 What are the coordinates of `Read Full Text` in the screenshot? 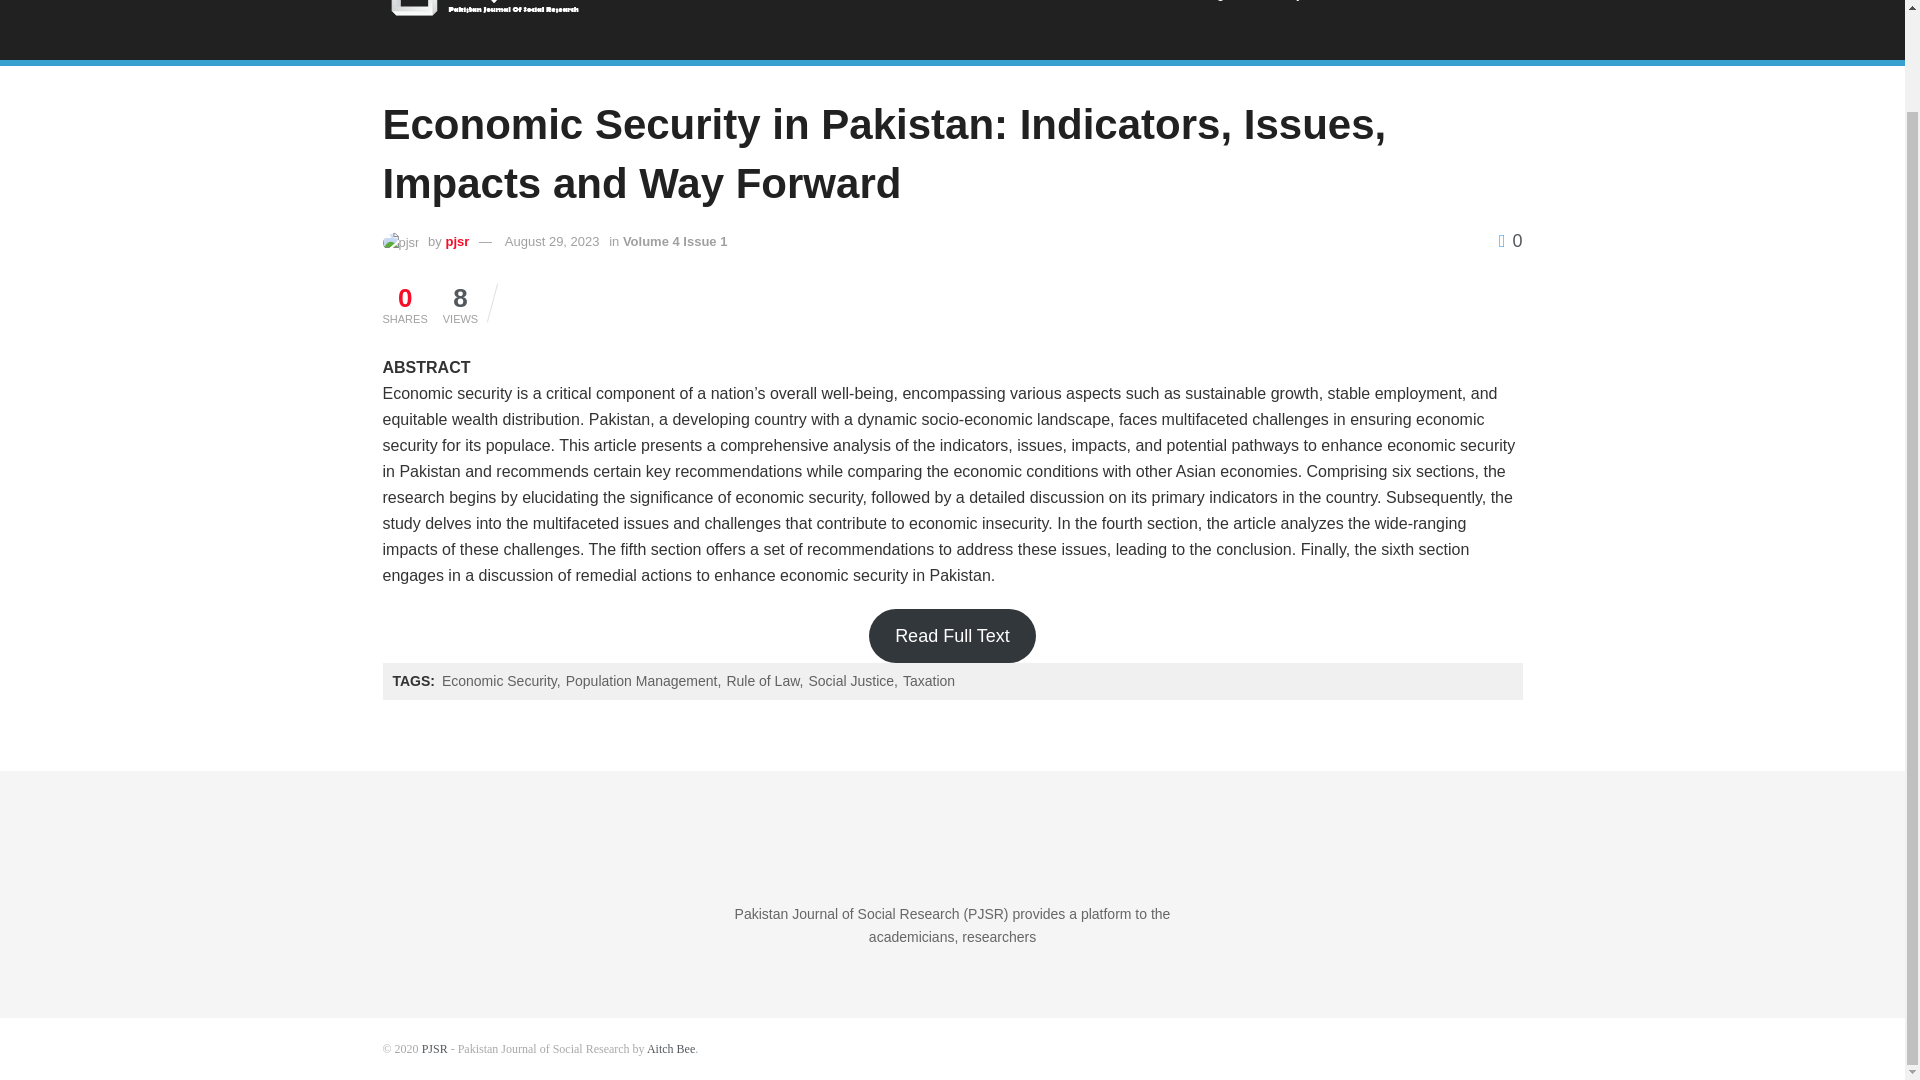 It's located at (952, 636).